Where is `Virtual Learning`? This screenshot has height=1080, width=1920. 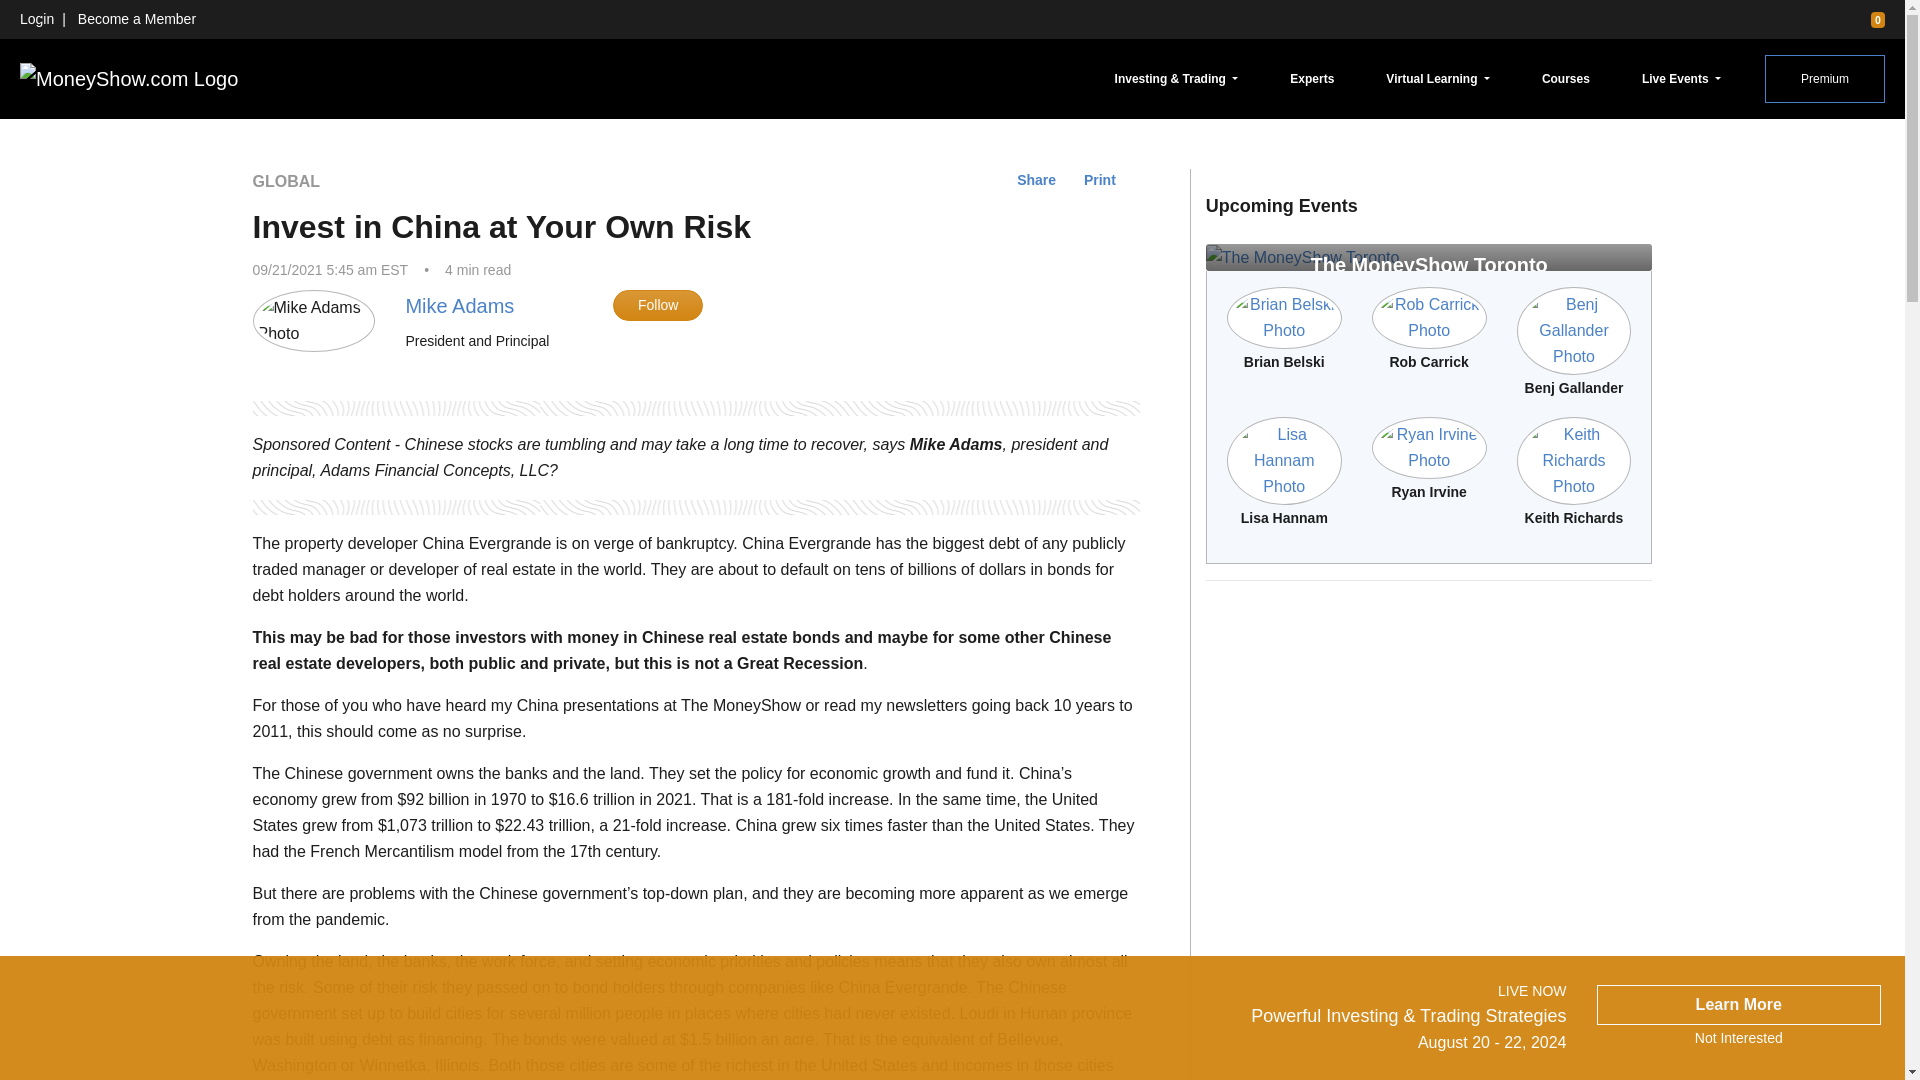 Virtual Learning is located at coordinates (1438, 78).